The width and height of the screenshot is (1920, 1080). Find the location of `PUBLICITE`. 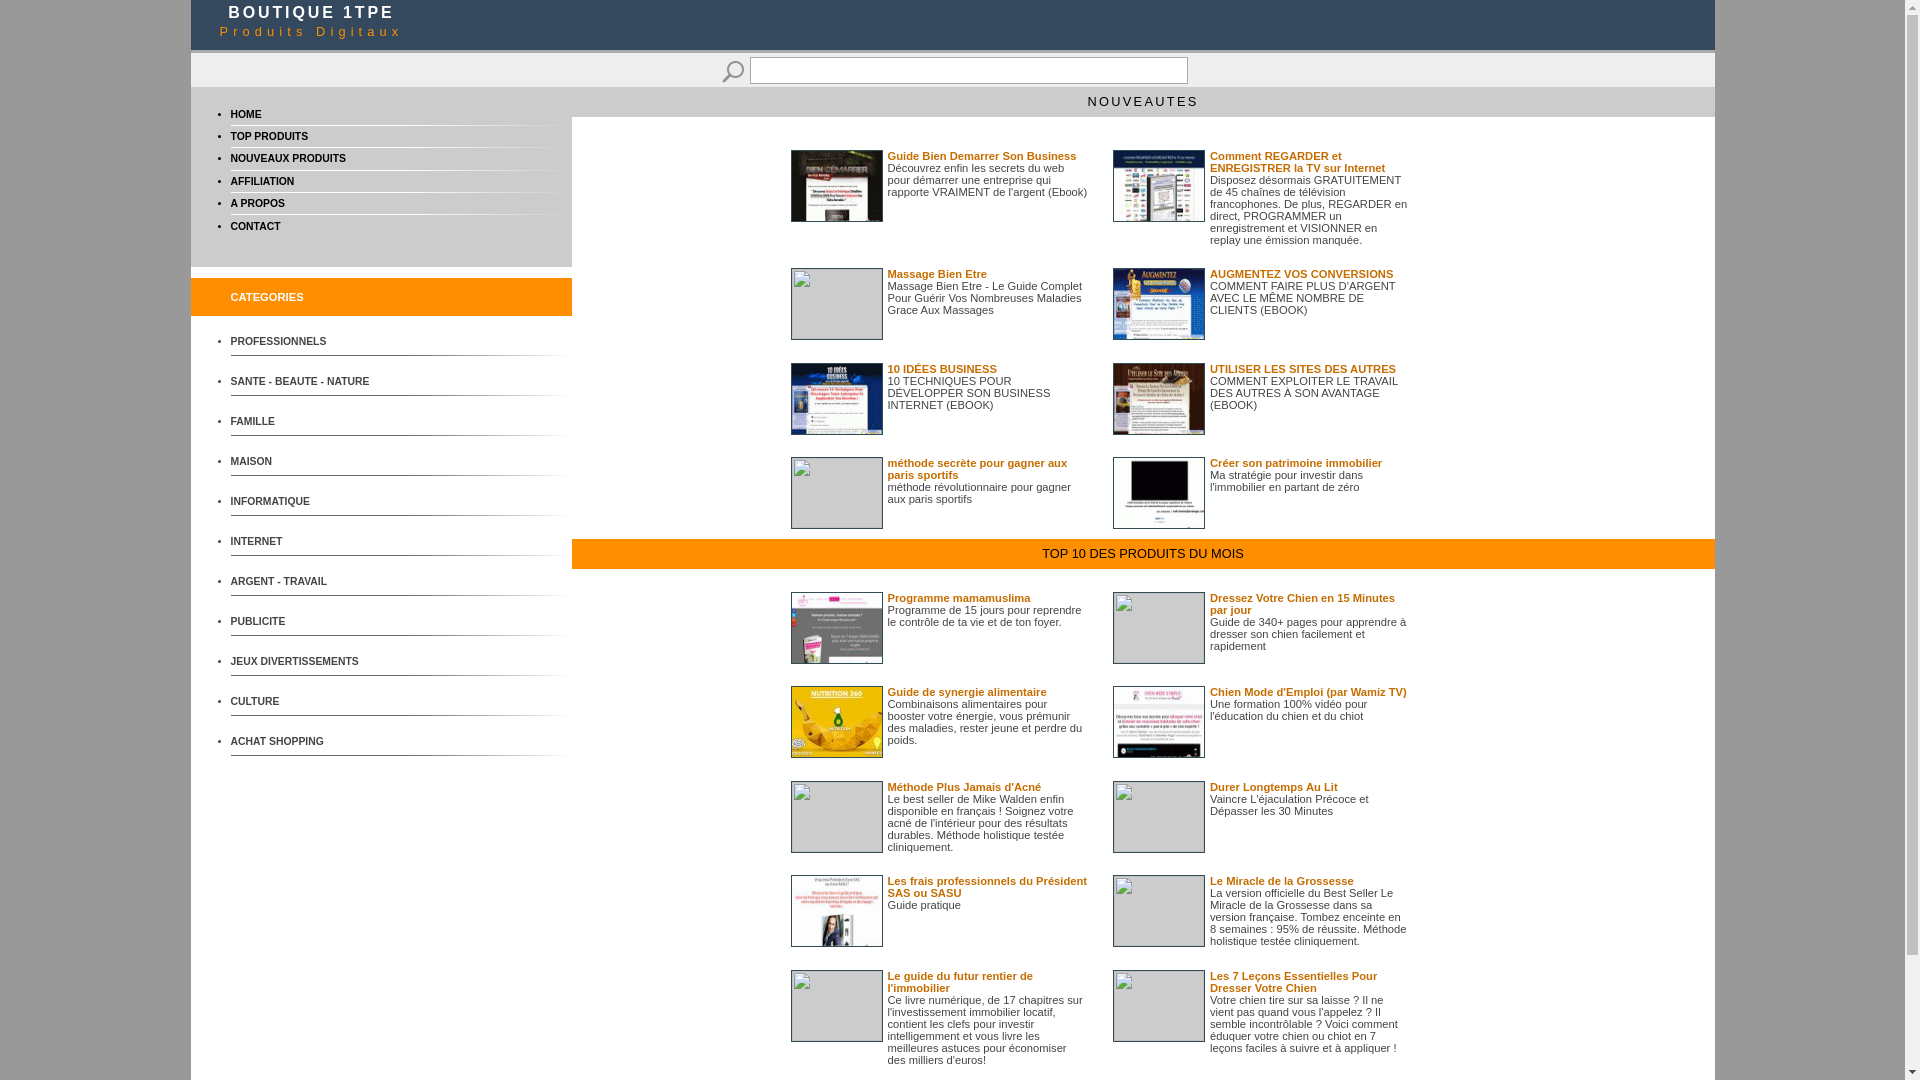

PUBLICITE is located at coordinates (305, 622).